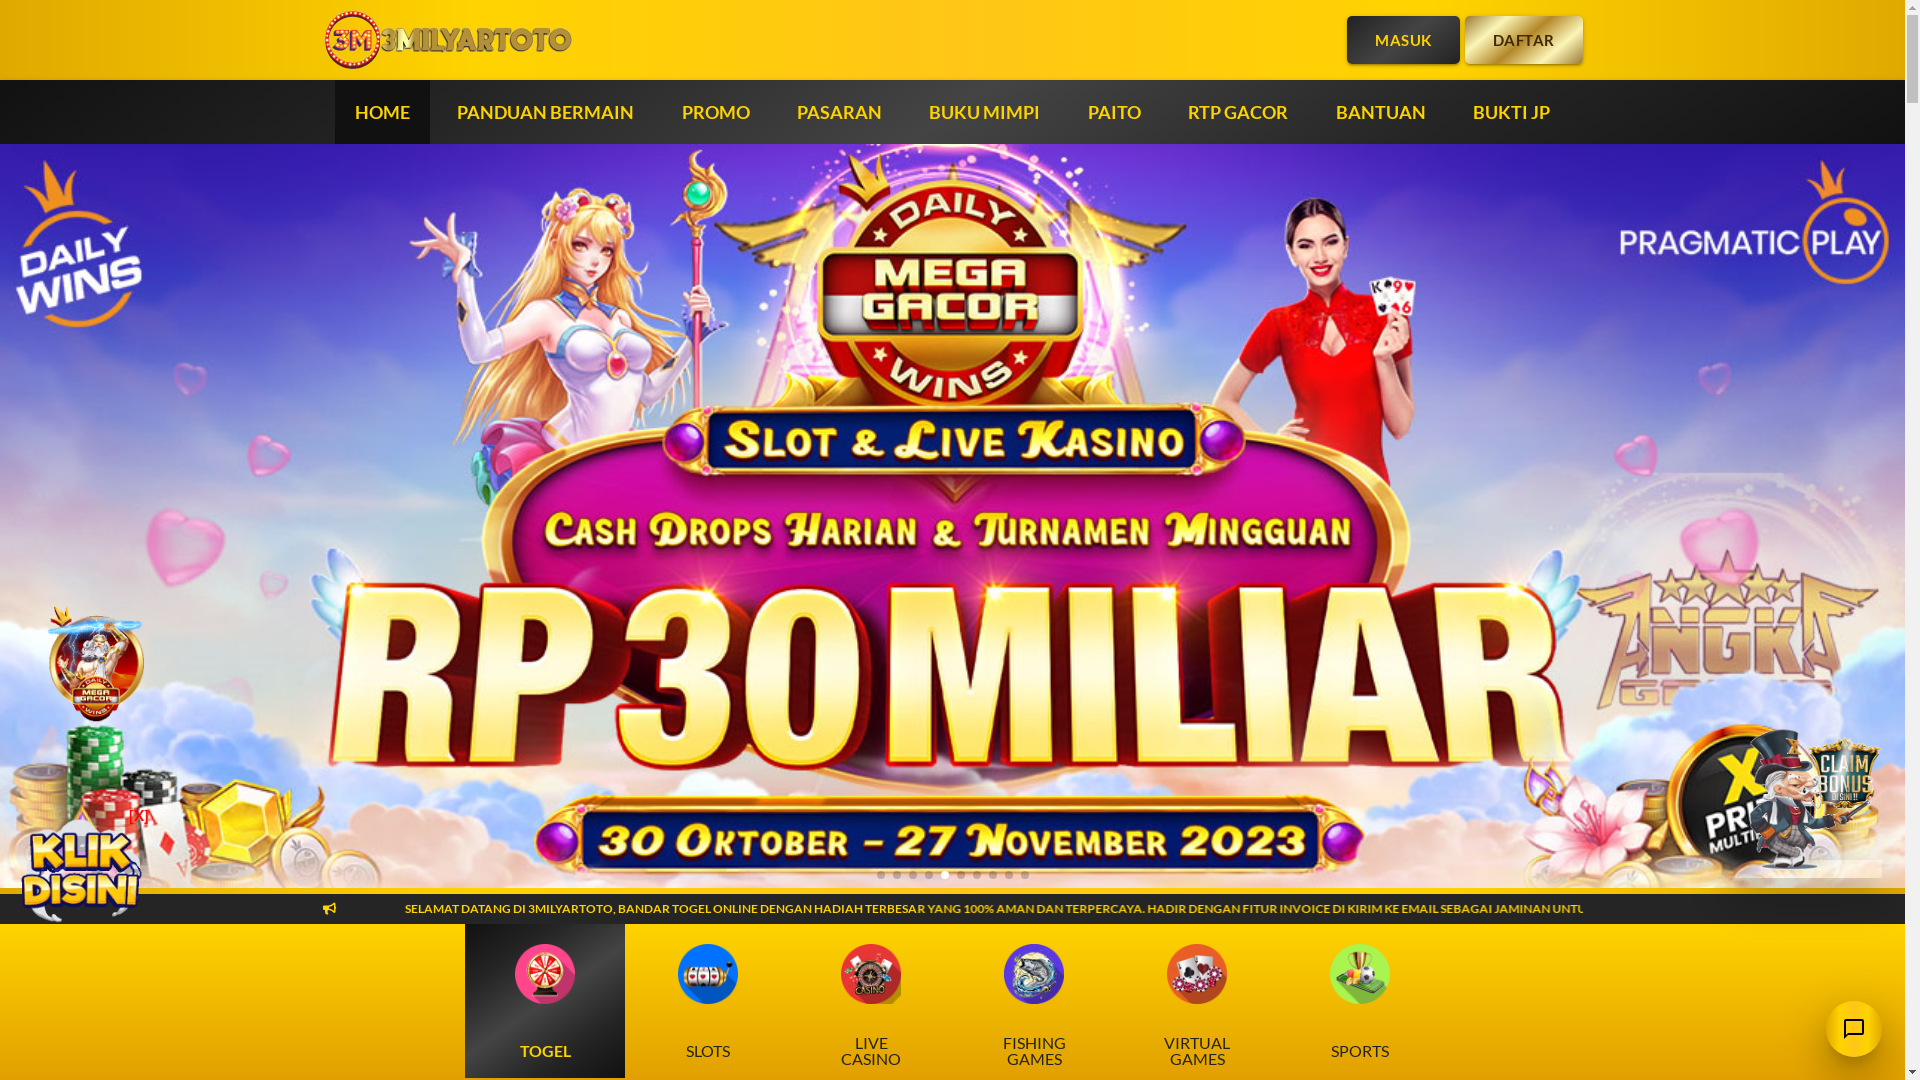 Image resolution: width=1920 pixels, height=1080 pixels. Describe the element at coordinates (840, 112) in the screenshot. I see `PASARAN` at that location.